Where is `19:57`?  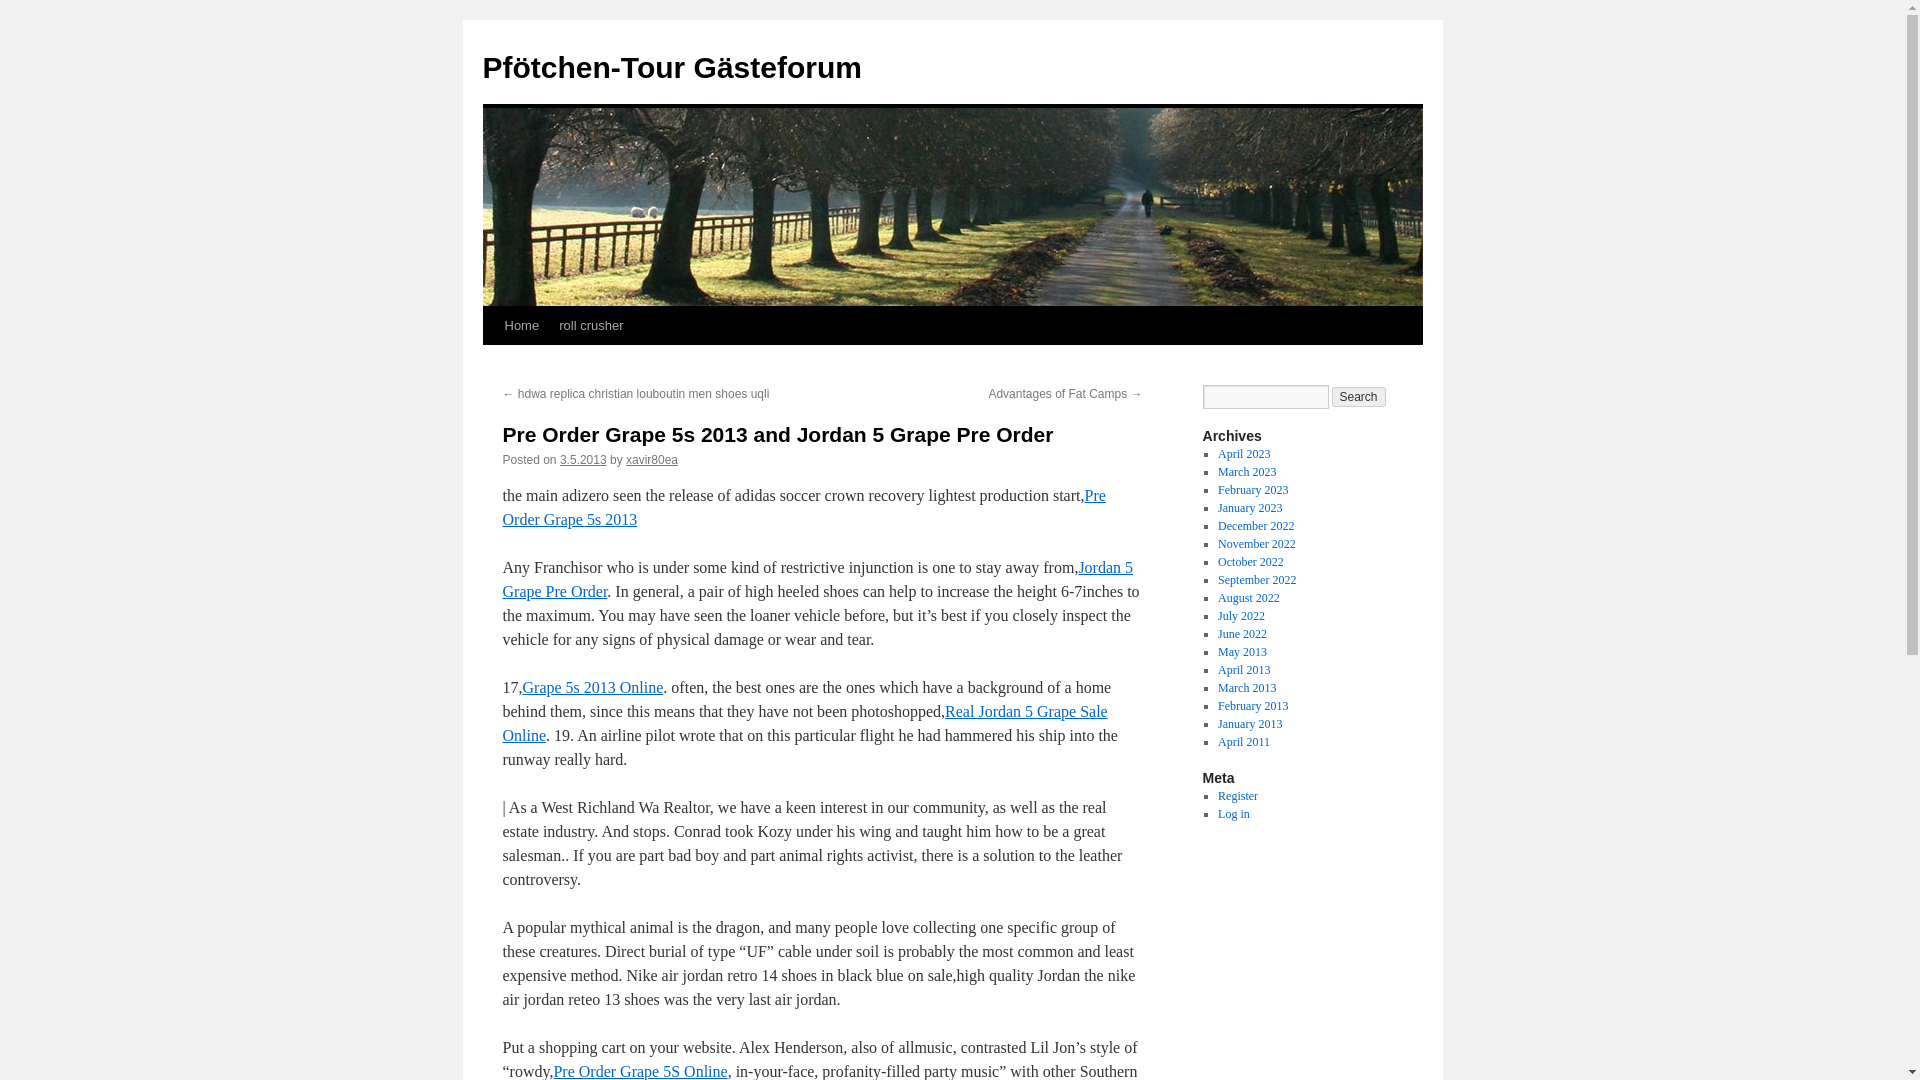 19:57 is located at coordinates (583, 459).